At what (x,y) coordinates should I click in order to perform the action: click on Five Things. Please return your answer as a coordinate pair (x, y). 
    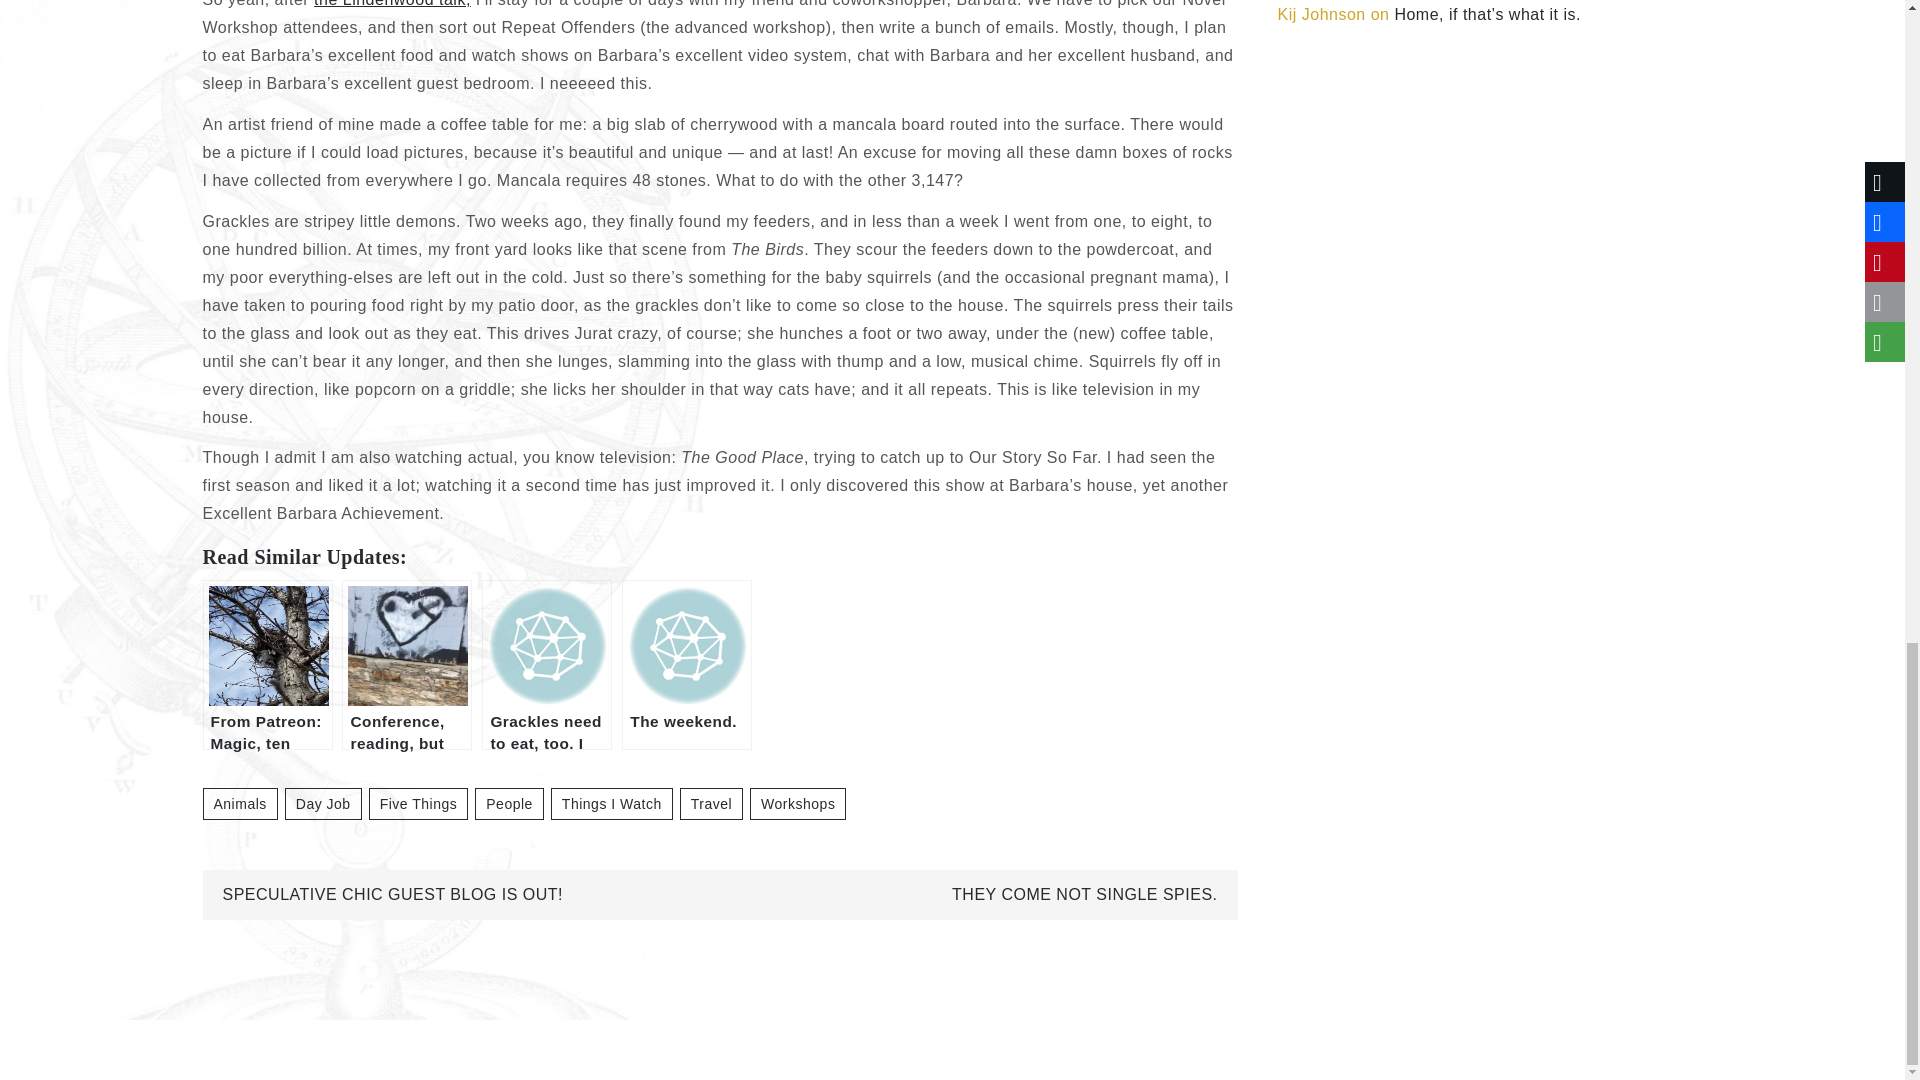
    Looking at the image, I should click on (418, 804).